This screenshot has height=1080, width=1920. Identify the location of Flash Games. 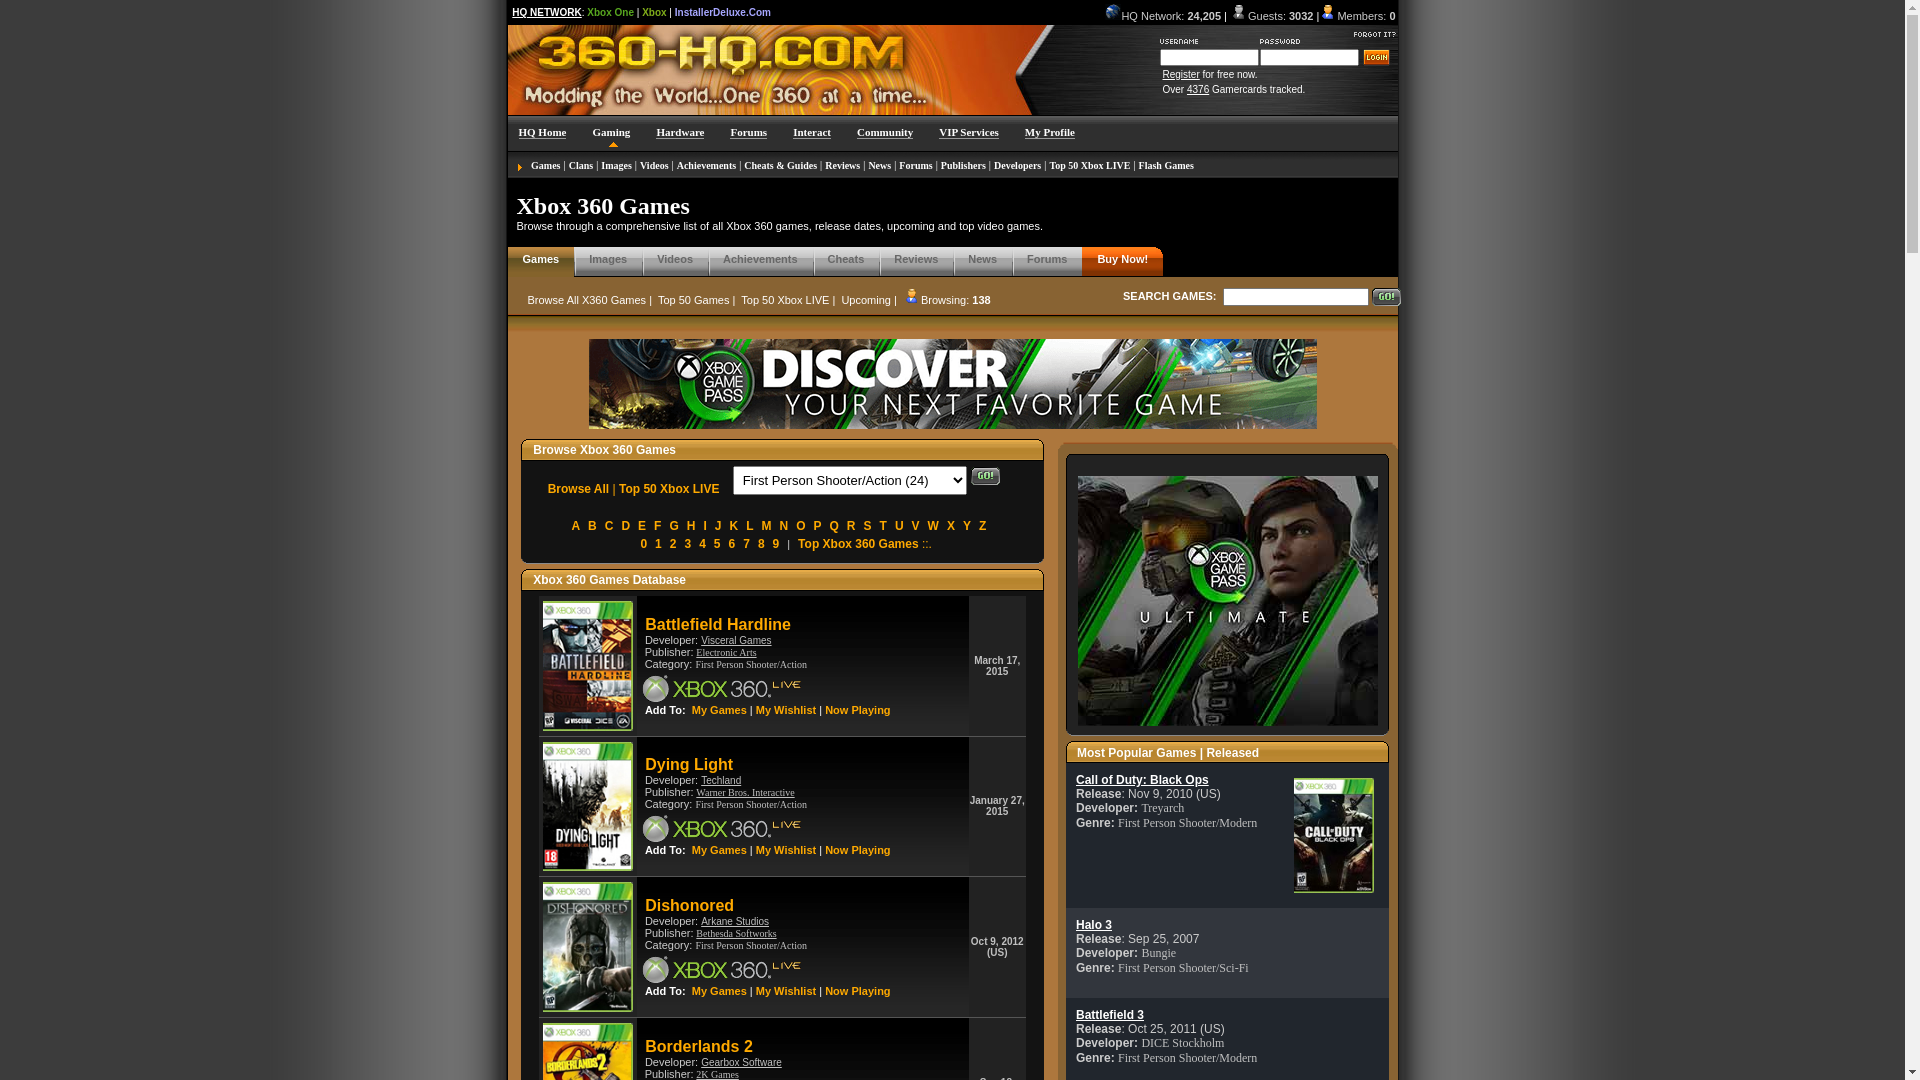
(1166, 166).